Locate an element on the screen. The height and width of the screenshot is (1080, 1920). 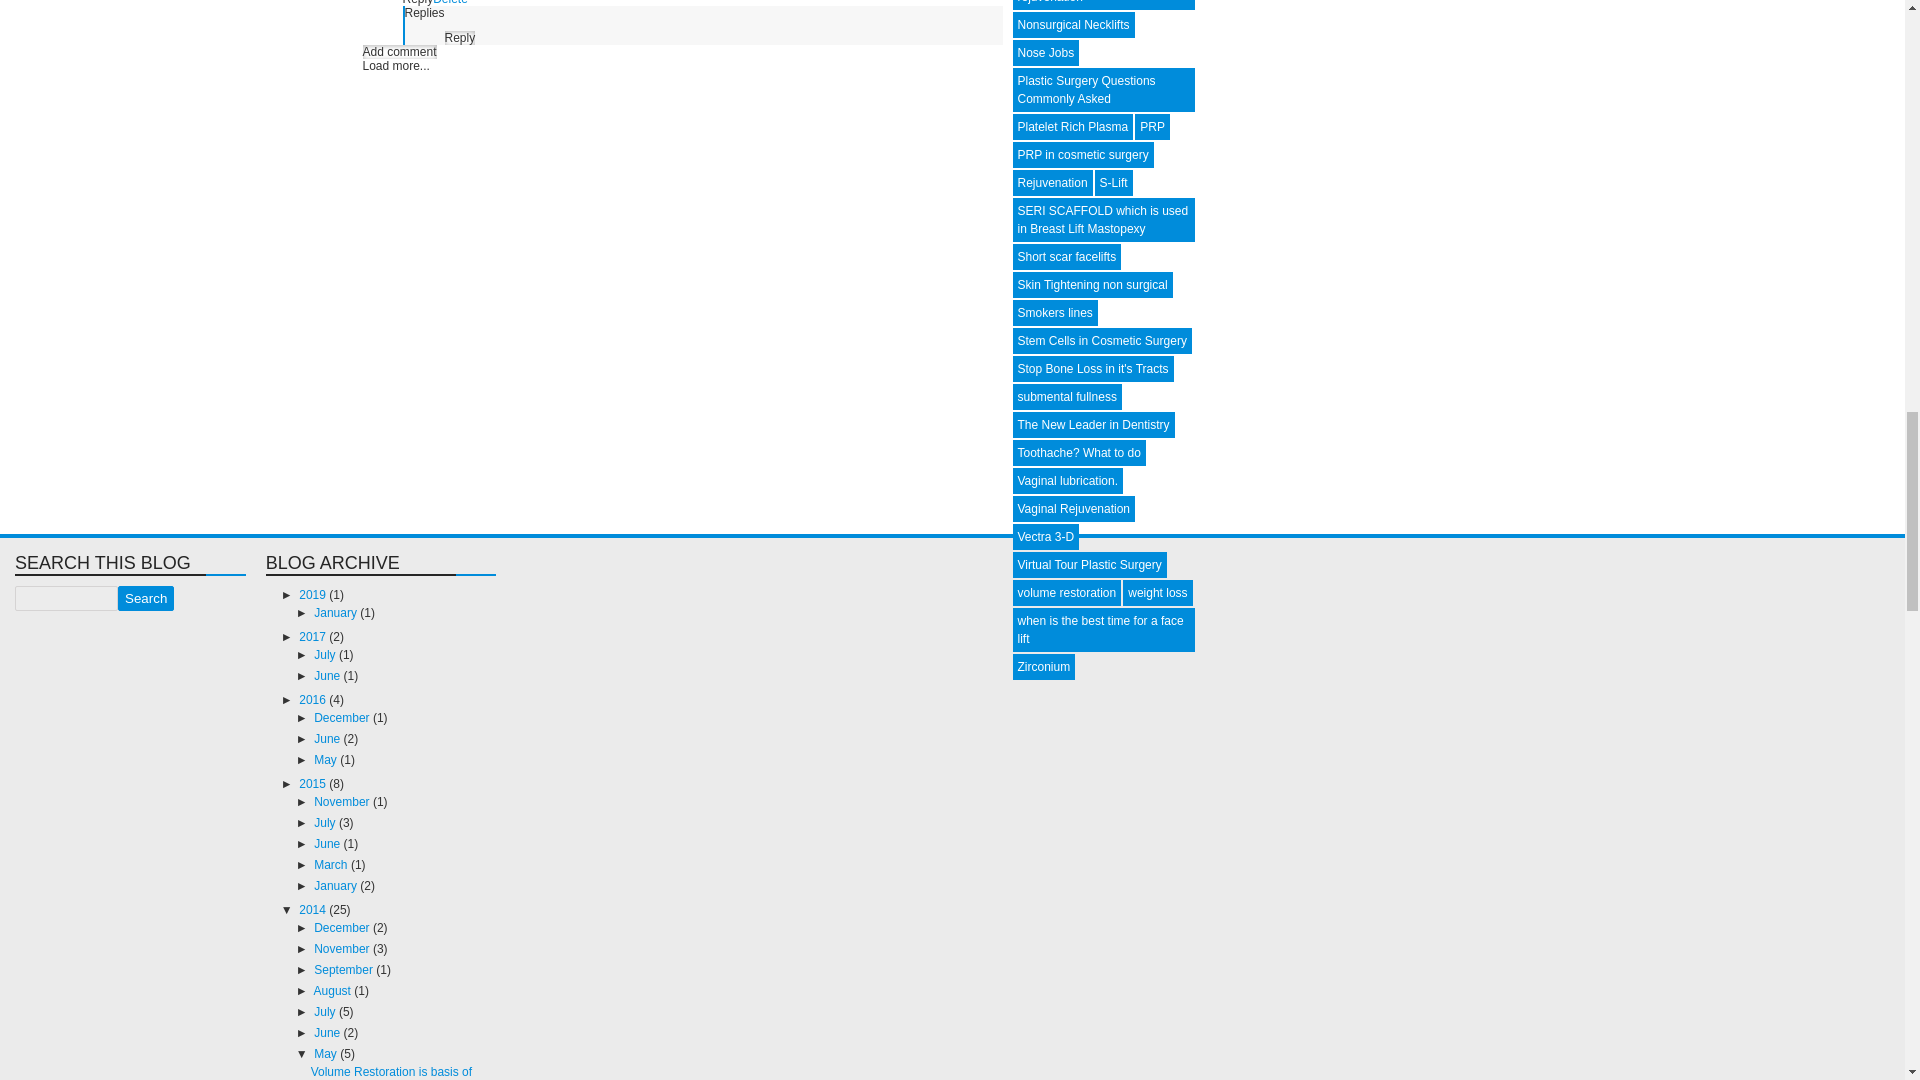
Search is located at coordinates (146, 598).